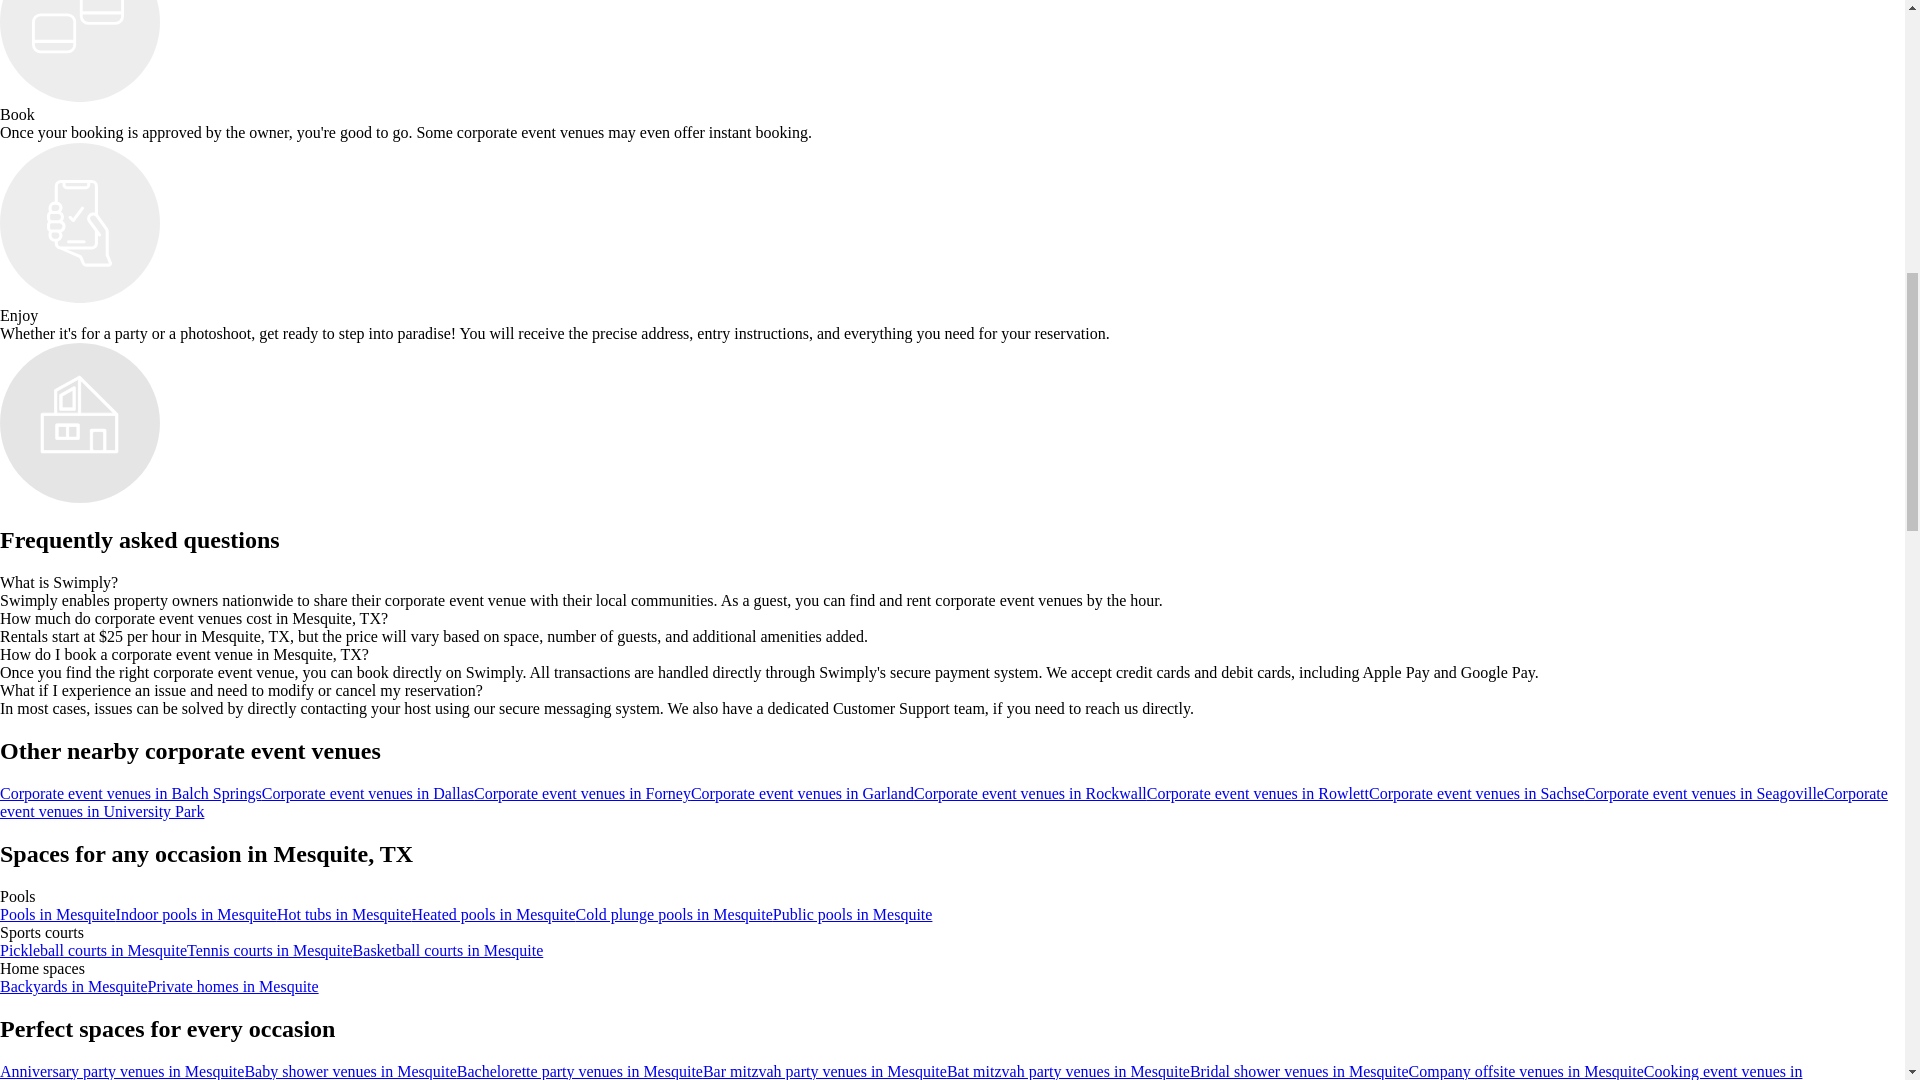  Describe the element at coordinates (674, 914) in the screenshot. I see `Cold plunge pools in Mesquite` at that location.